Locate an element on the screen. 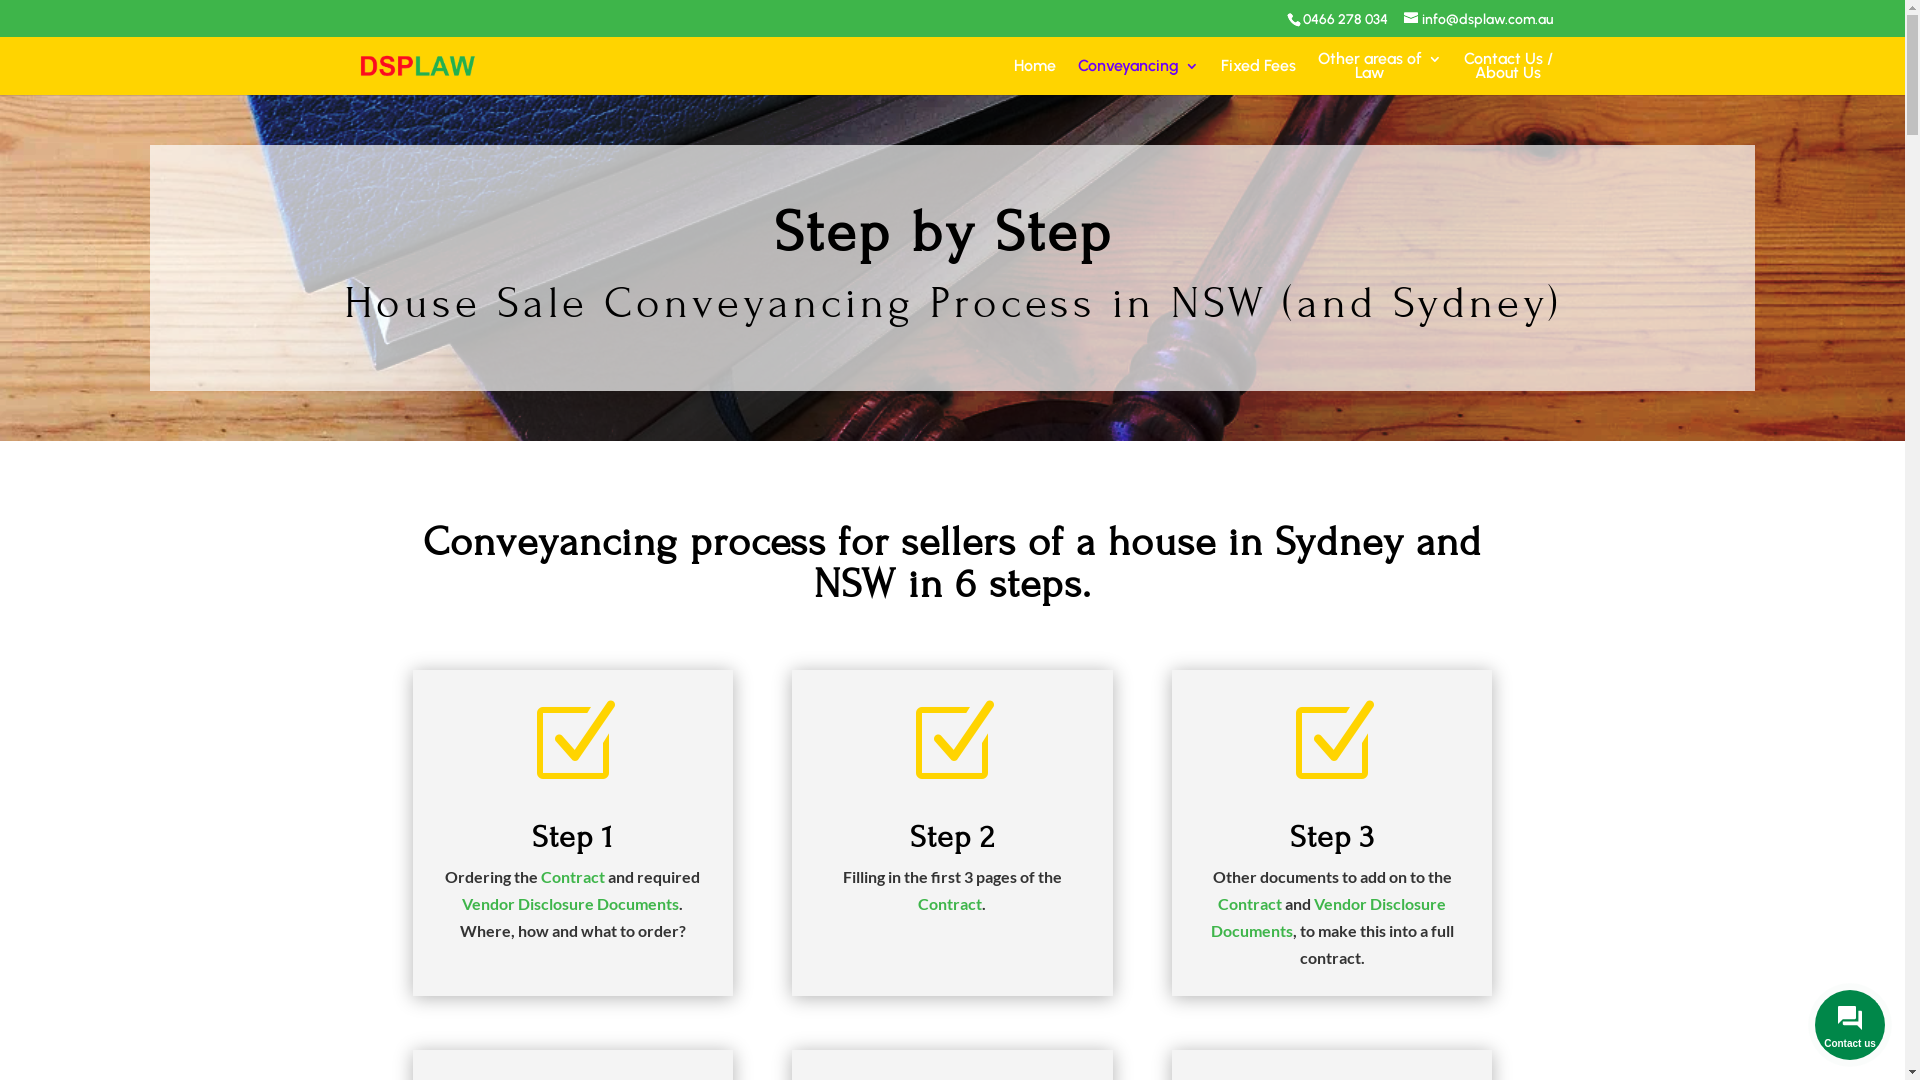 The width and height of the screenshot is (1920, 1080). Step 3 is located at coordinates (1332, 836).